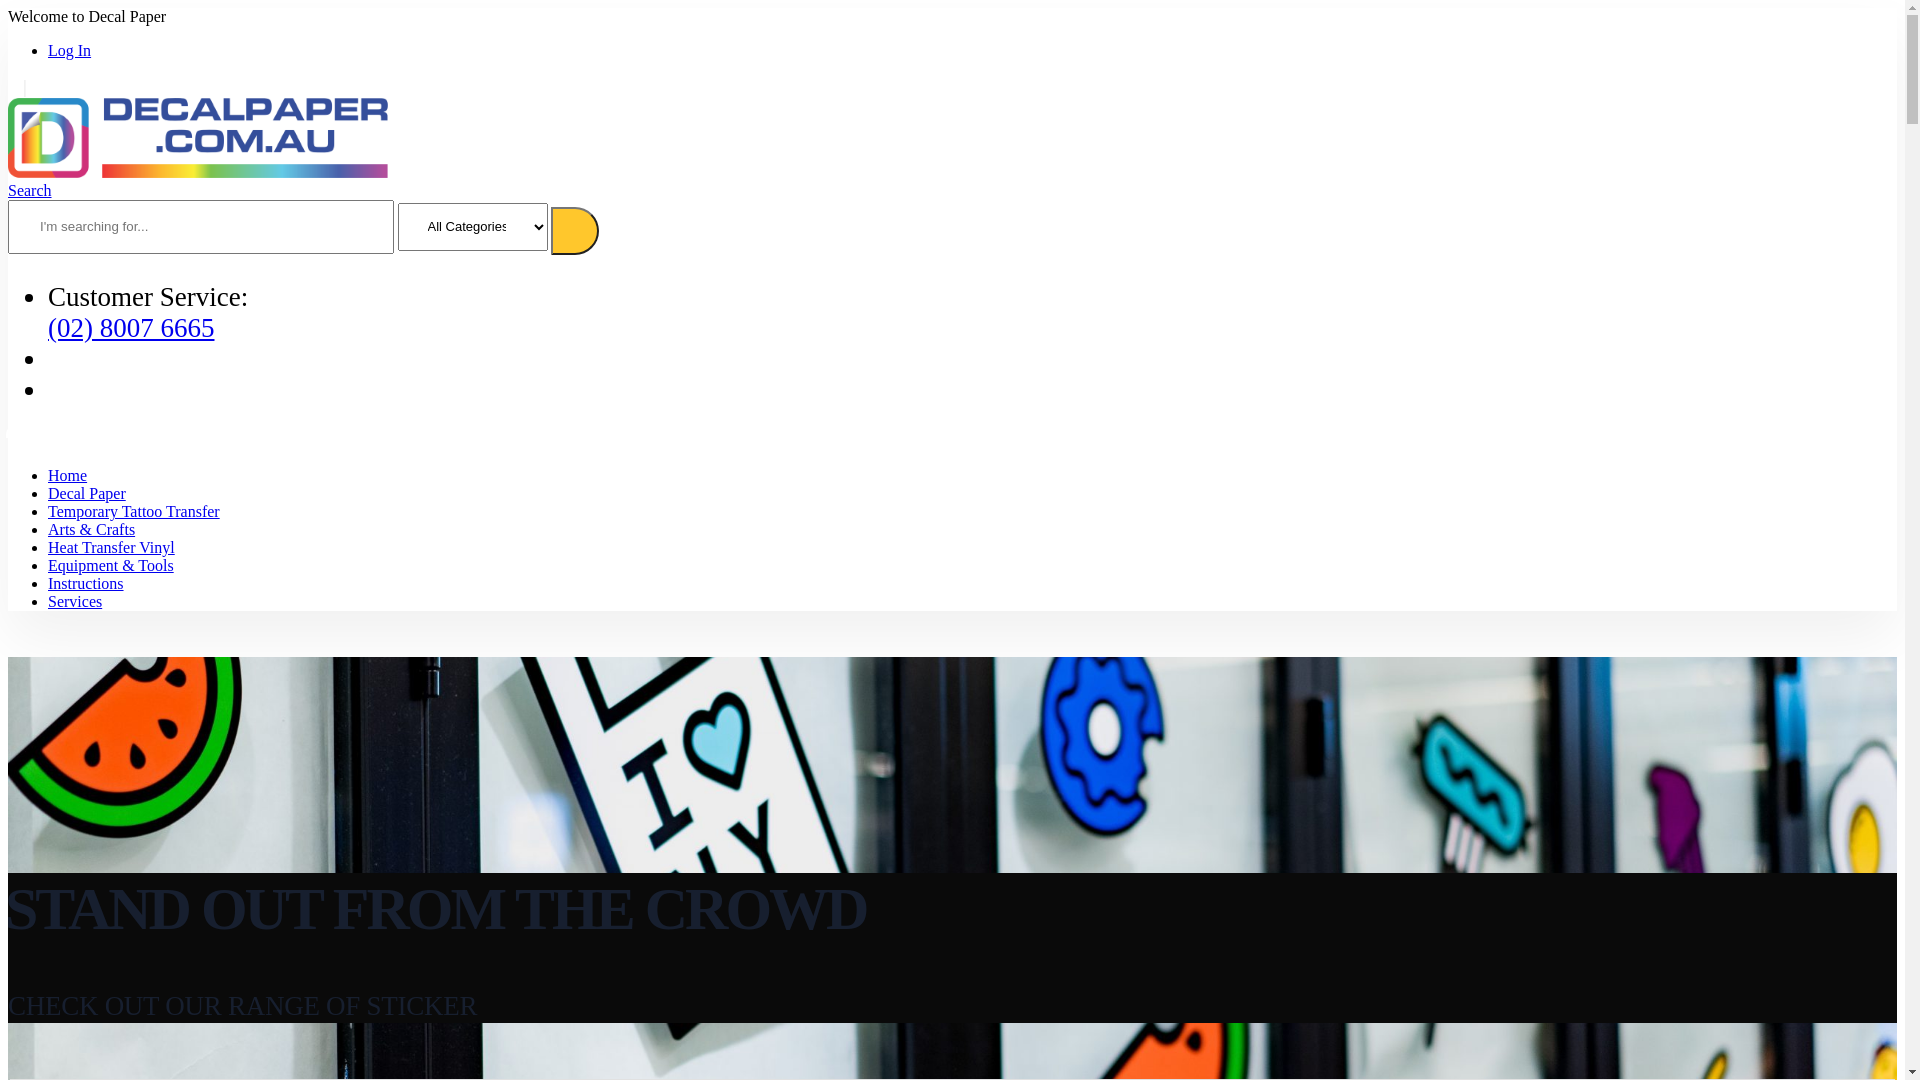 Image resolution: width=1920 pixels, height=1080 pixels. I want to click on Home, so click(68, 476).